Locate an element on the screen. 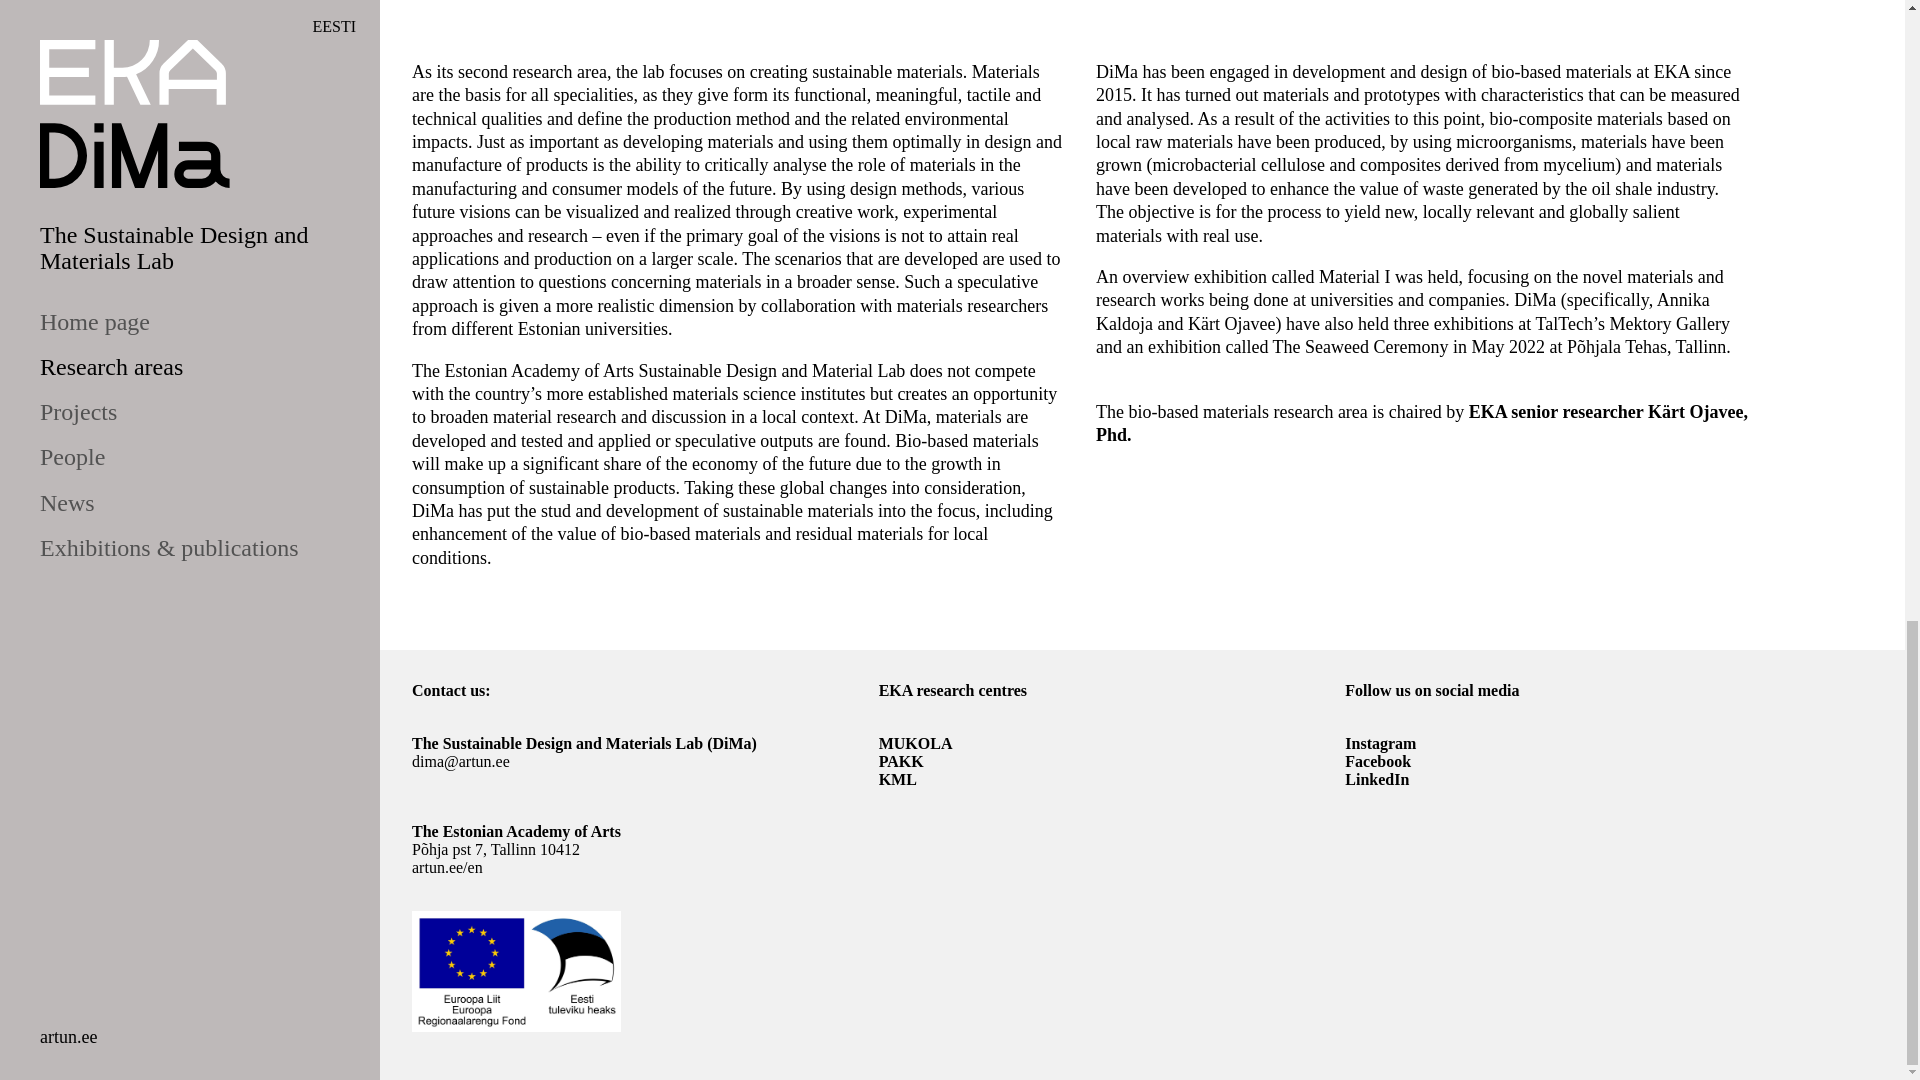  PAKK is located at coordinates (901, 761).